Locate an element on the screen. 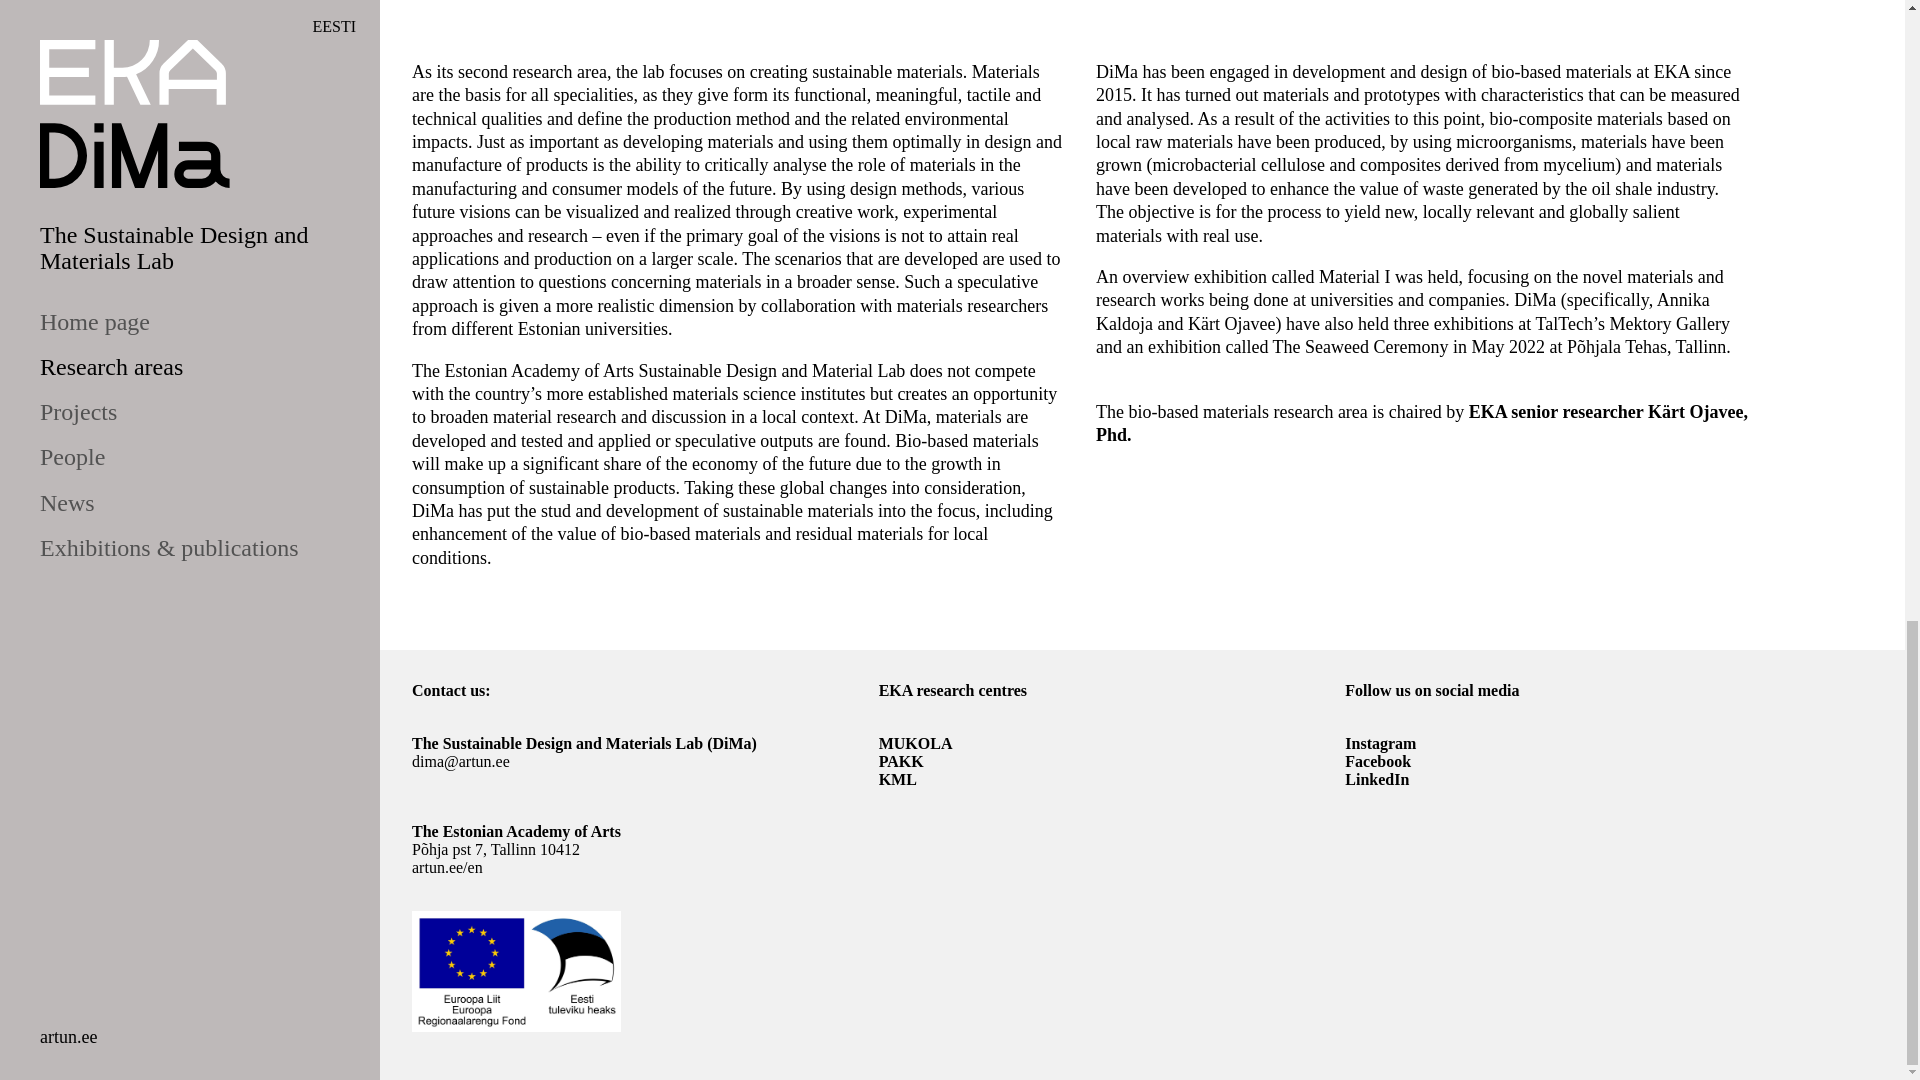  PAKK is located at coordinates (901, 761).